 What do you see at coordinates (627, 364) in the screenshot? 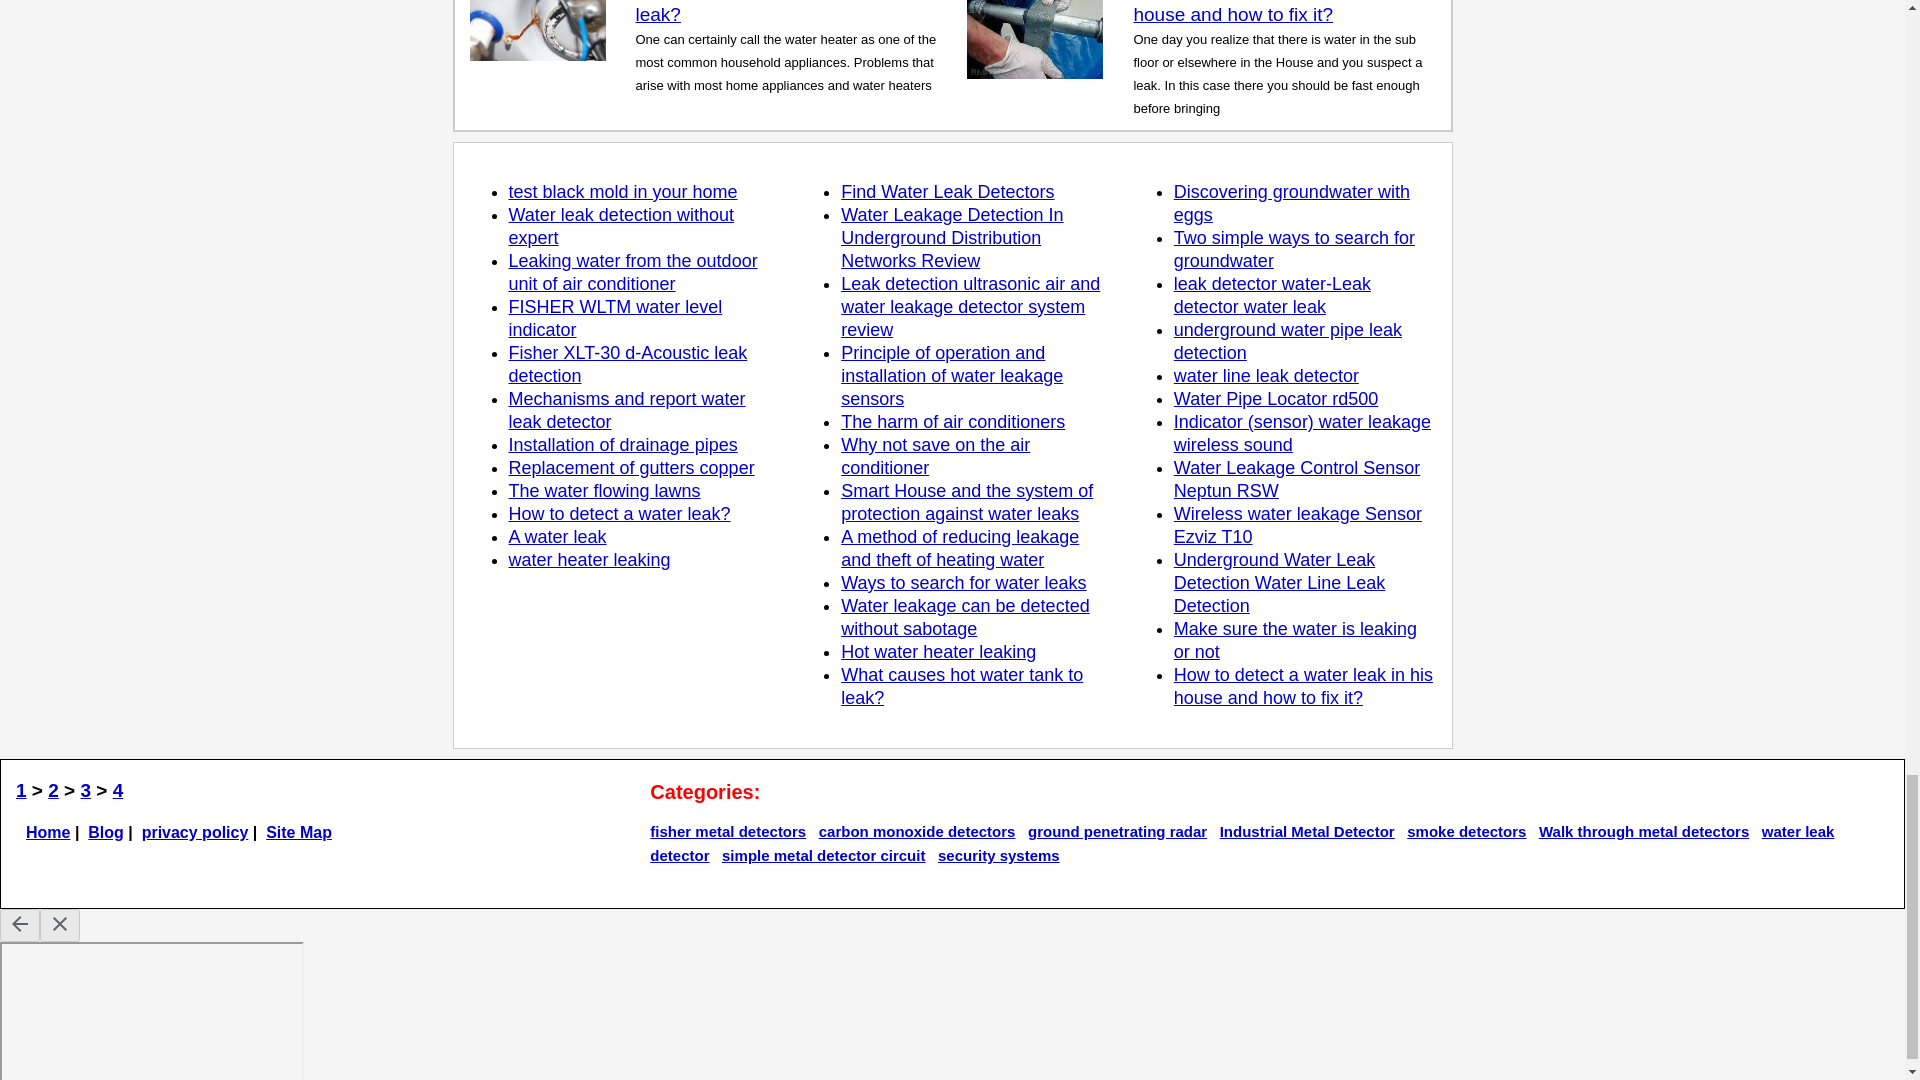
I see `Fisher XLT-30 d-Acoustic leak detection` at bounding box center [627, 364].